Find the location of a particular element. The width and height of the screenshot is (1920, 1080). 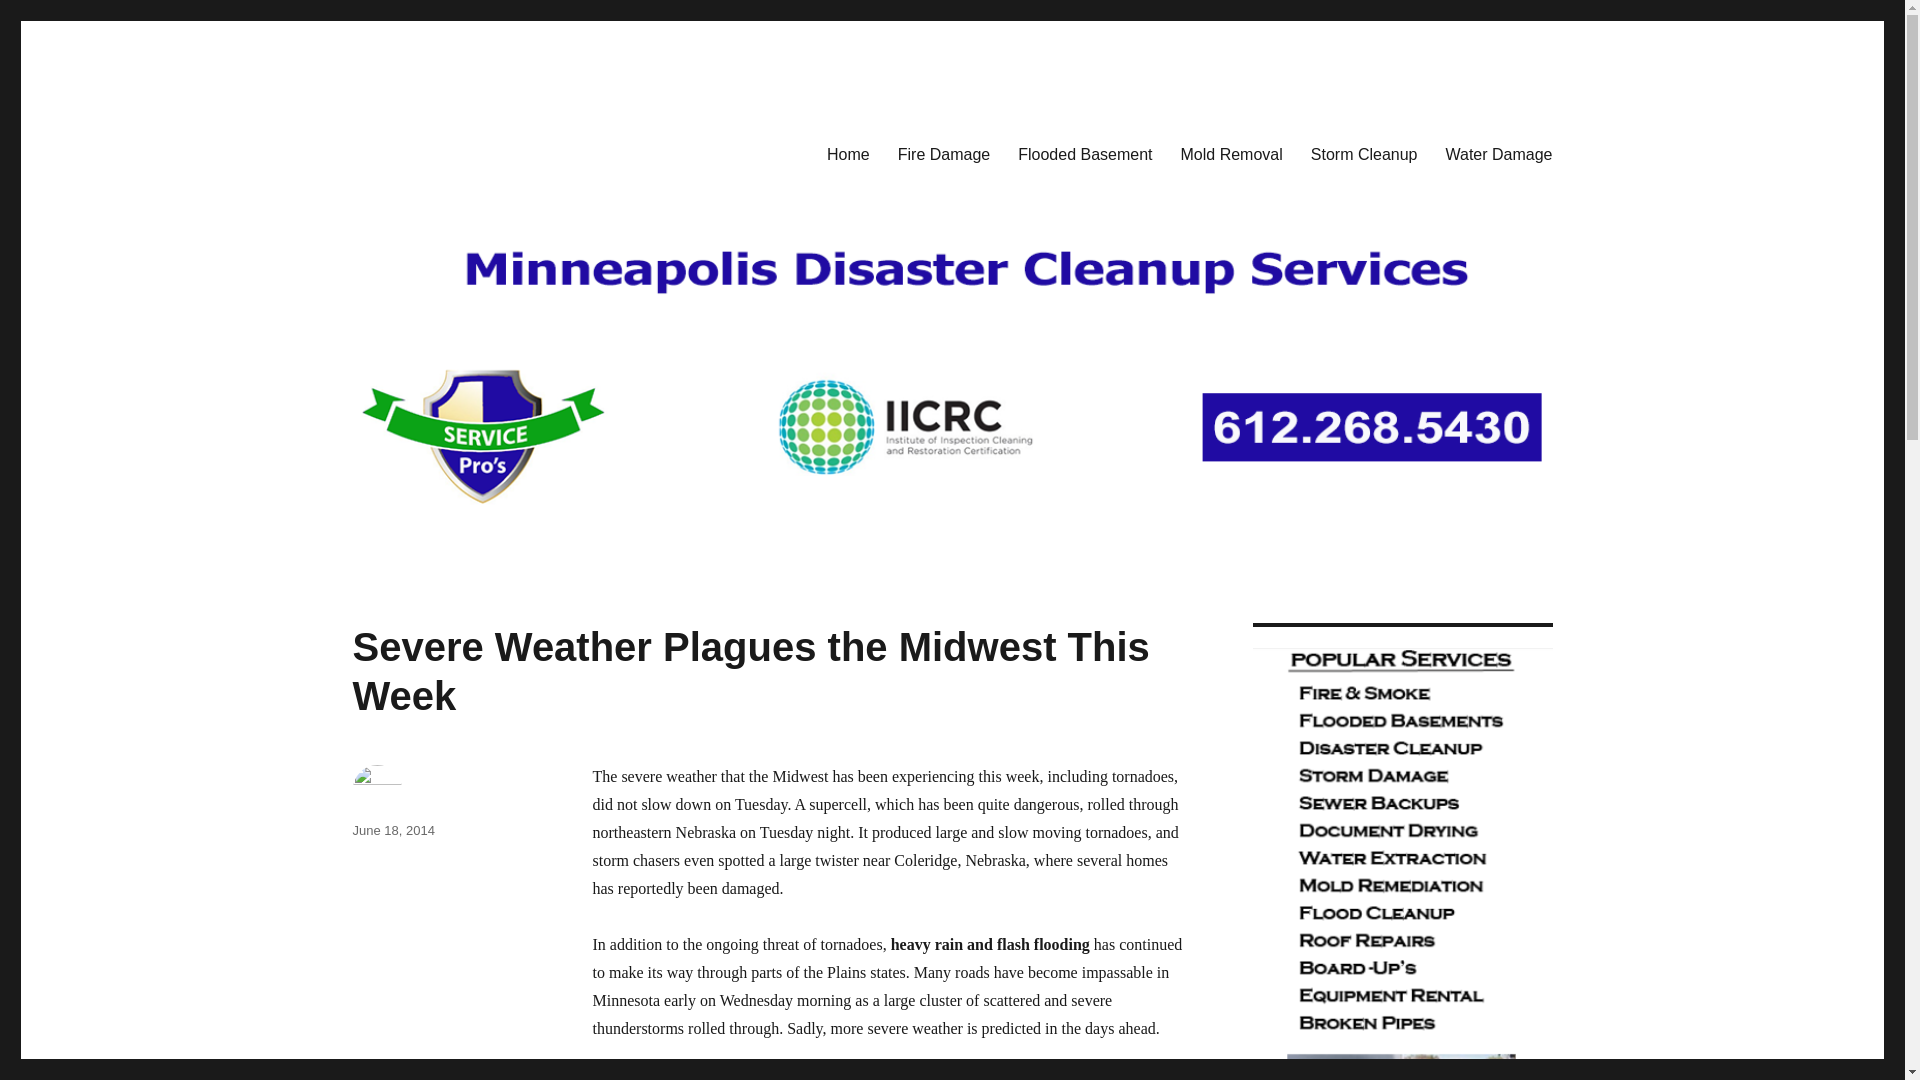

Flooded Basement is located at coordinates (1084, 153).